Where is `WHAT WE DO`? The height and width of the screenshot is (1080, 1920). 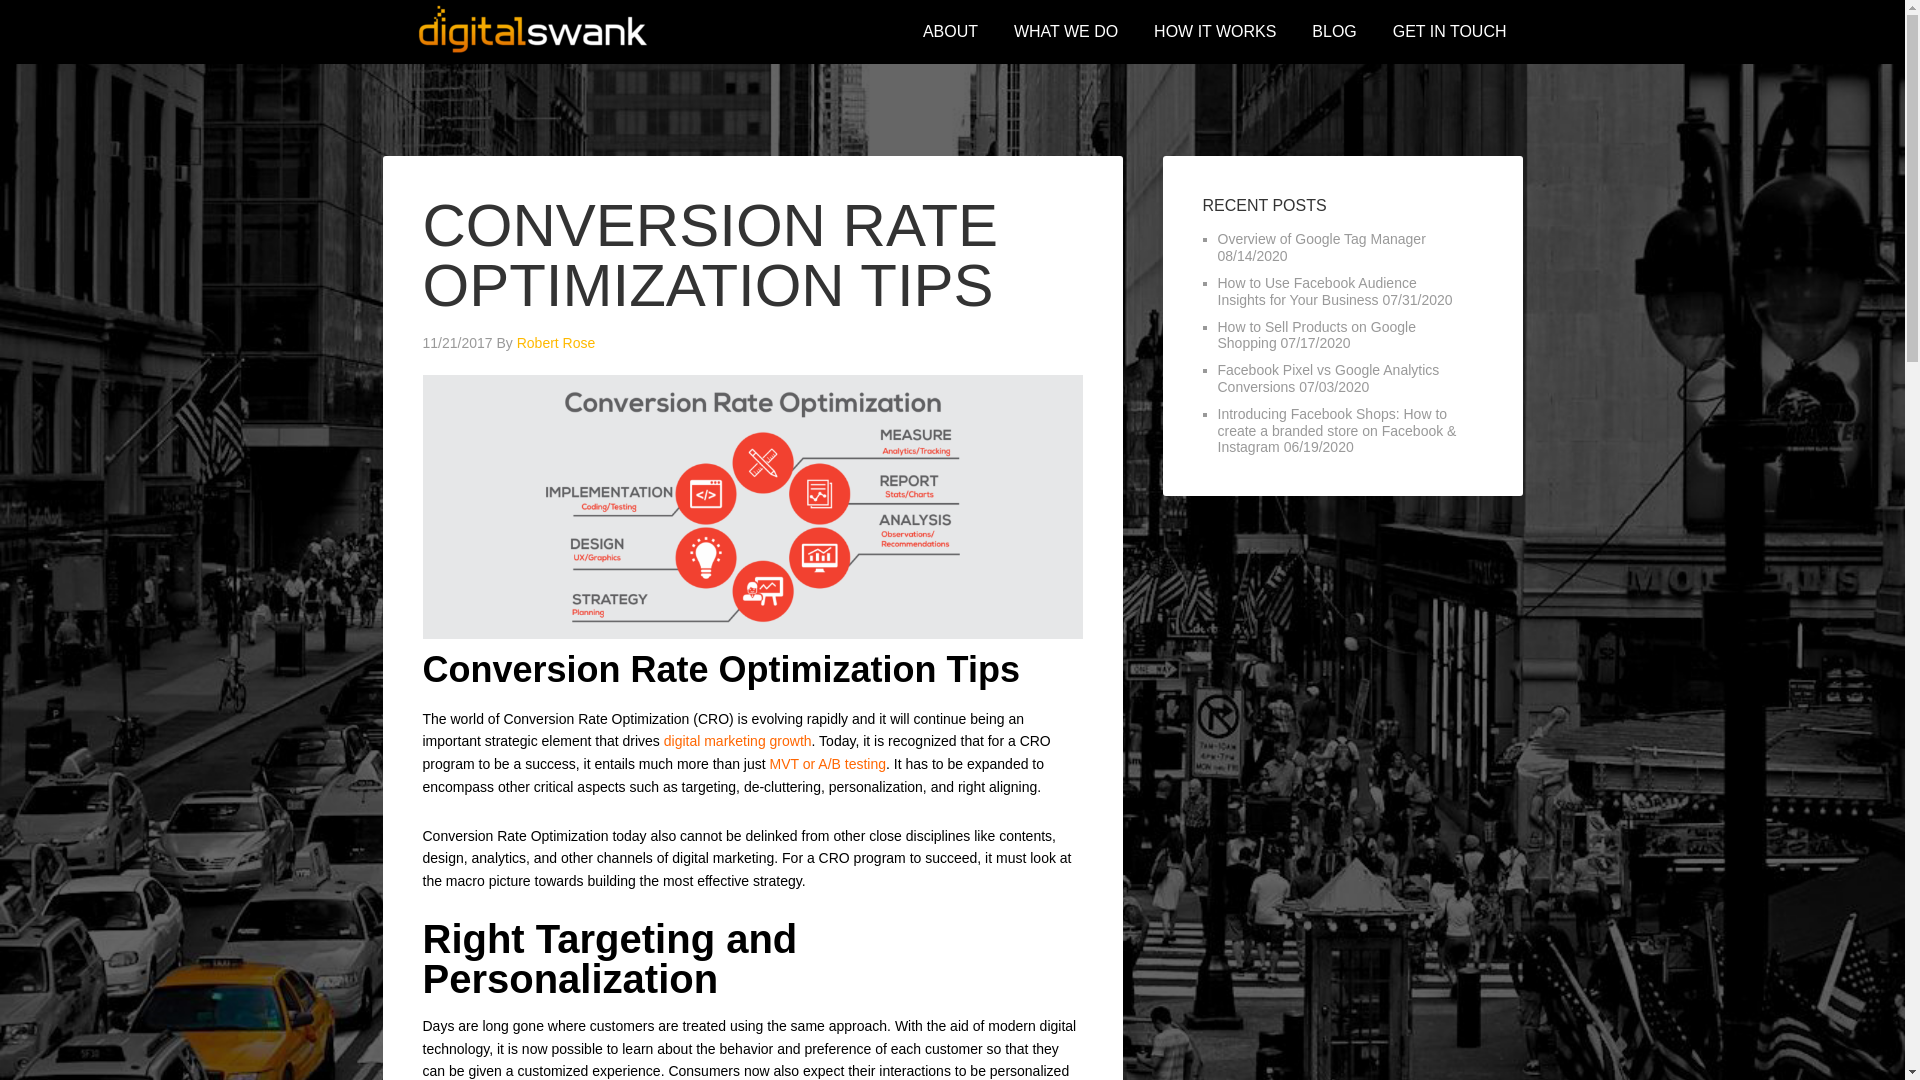 WHAT WE DO is located at coordinates (1066, 32).